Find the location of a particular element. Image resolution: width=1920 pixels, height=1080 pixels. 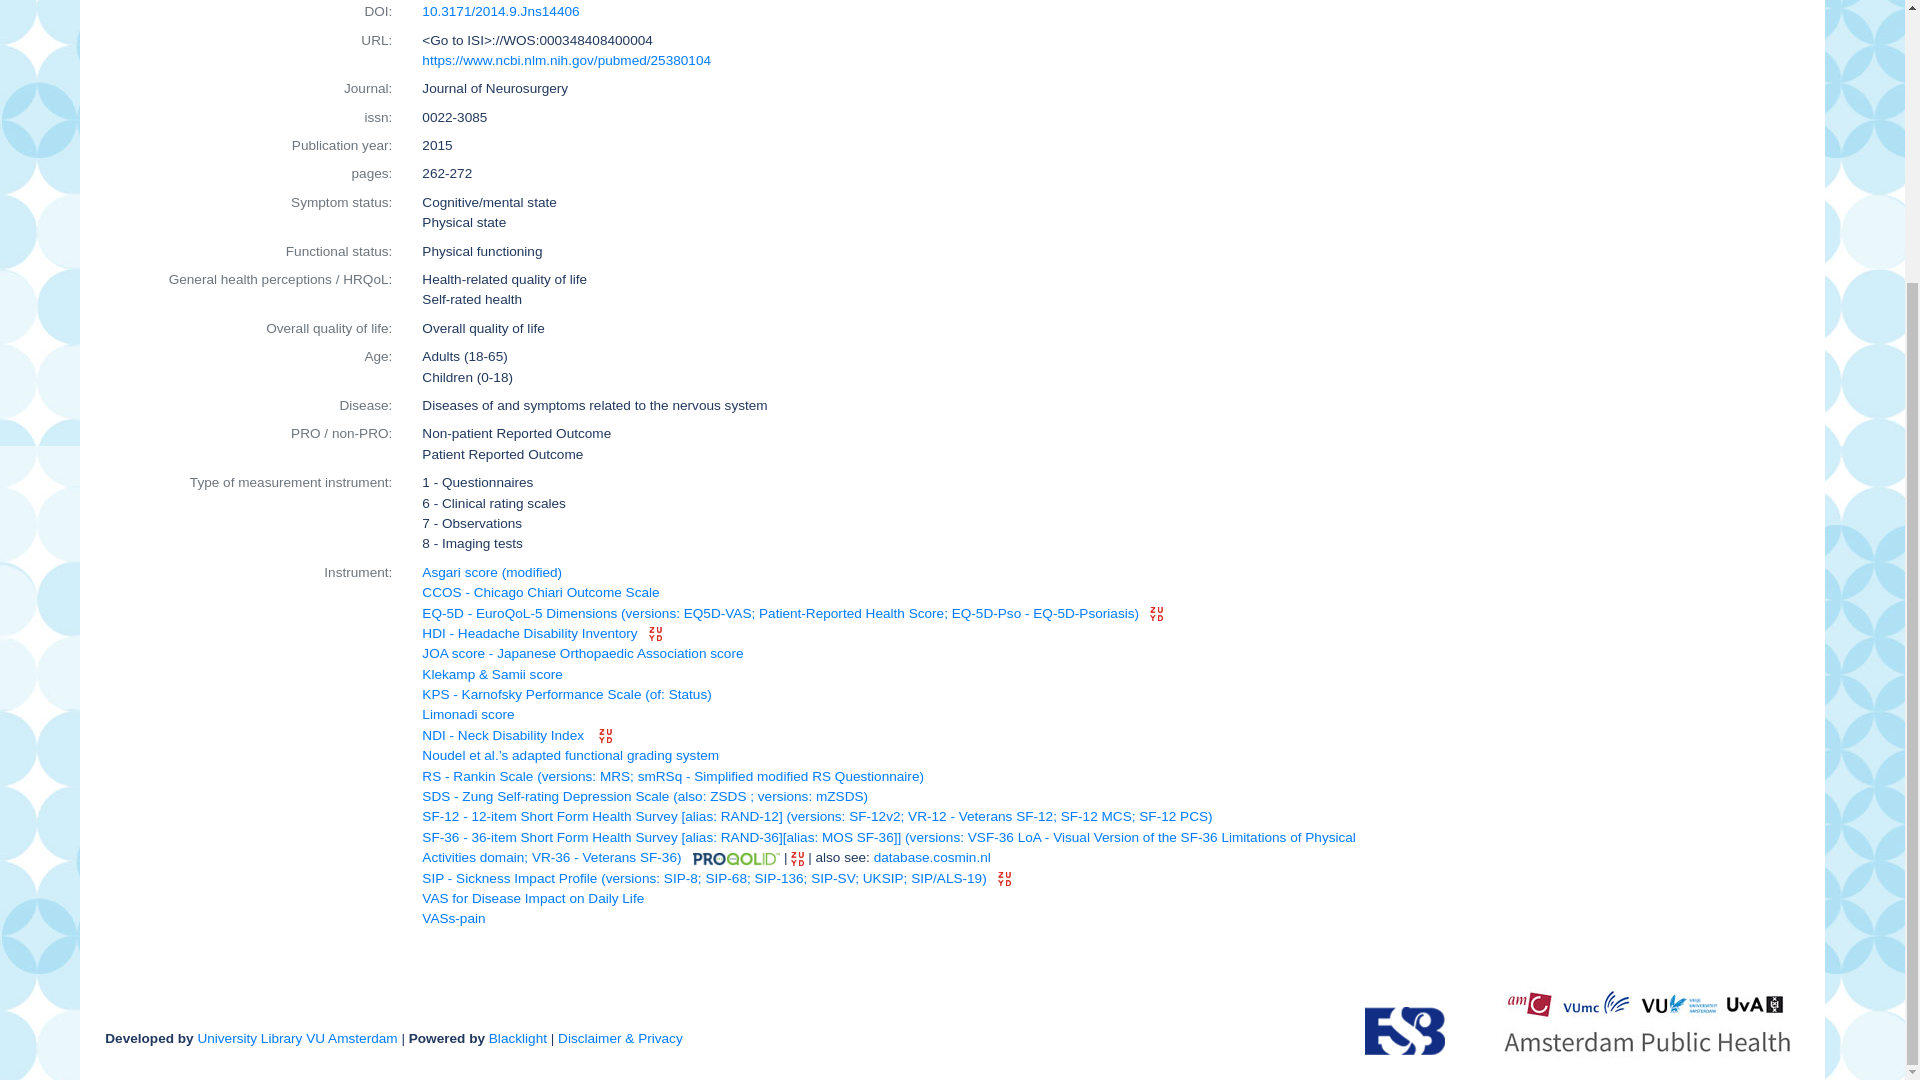

Limonadi score is located at coordinates (468, 714).